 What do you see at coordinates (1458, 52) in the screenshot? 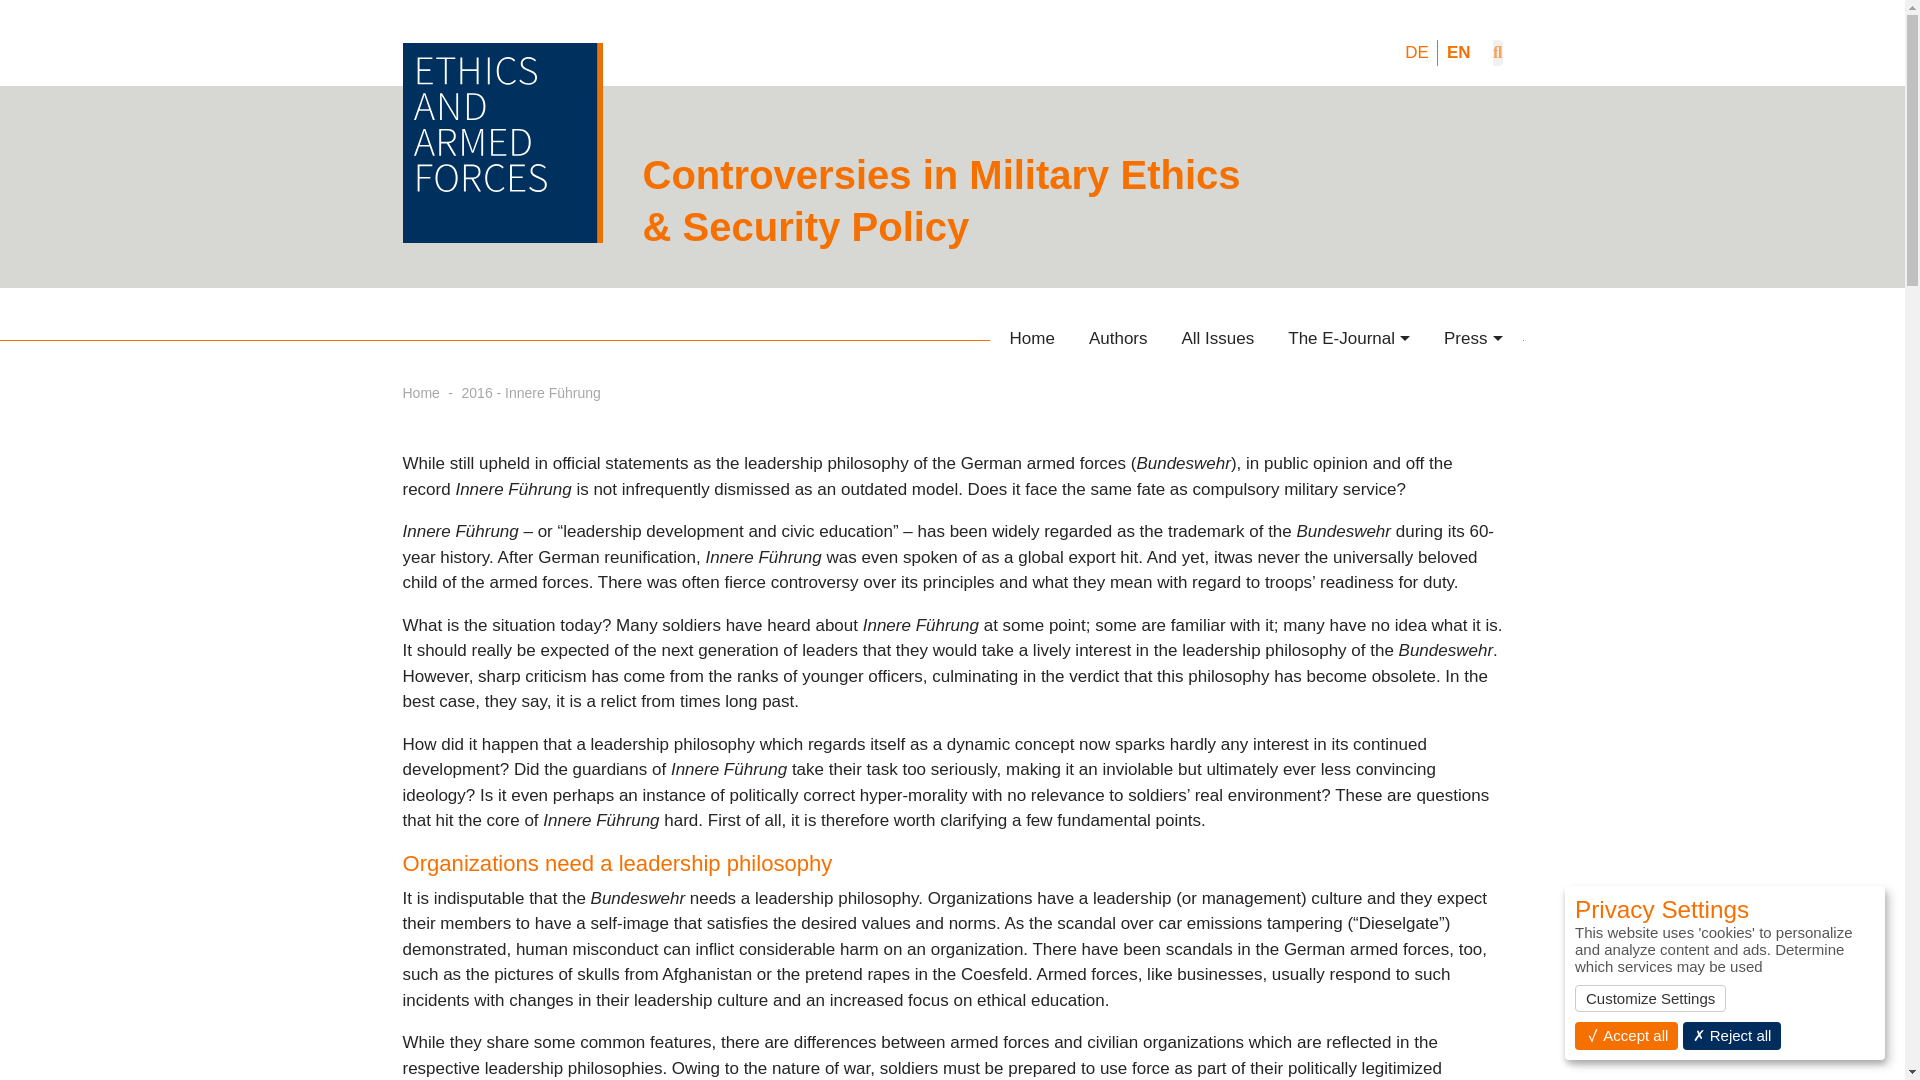
I see `EN` at bounding box center [1458, 52].